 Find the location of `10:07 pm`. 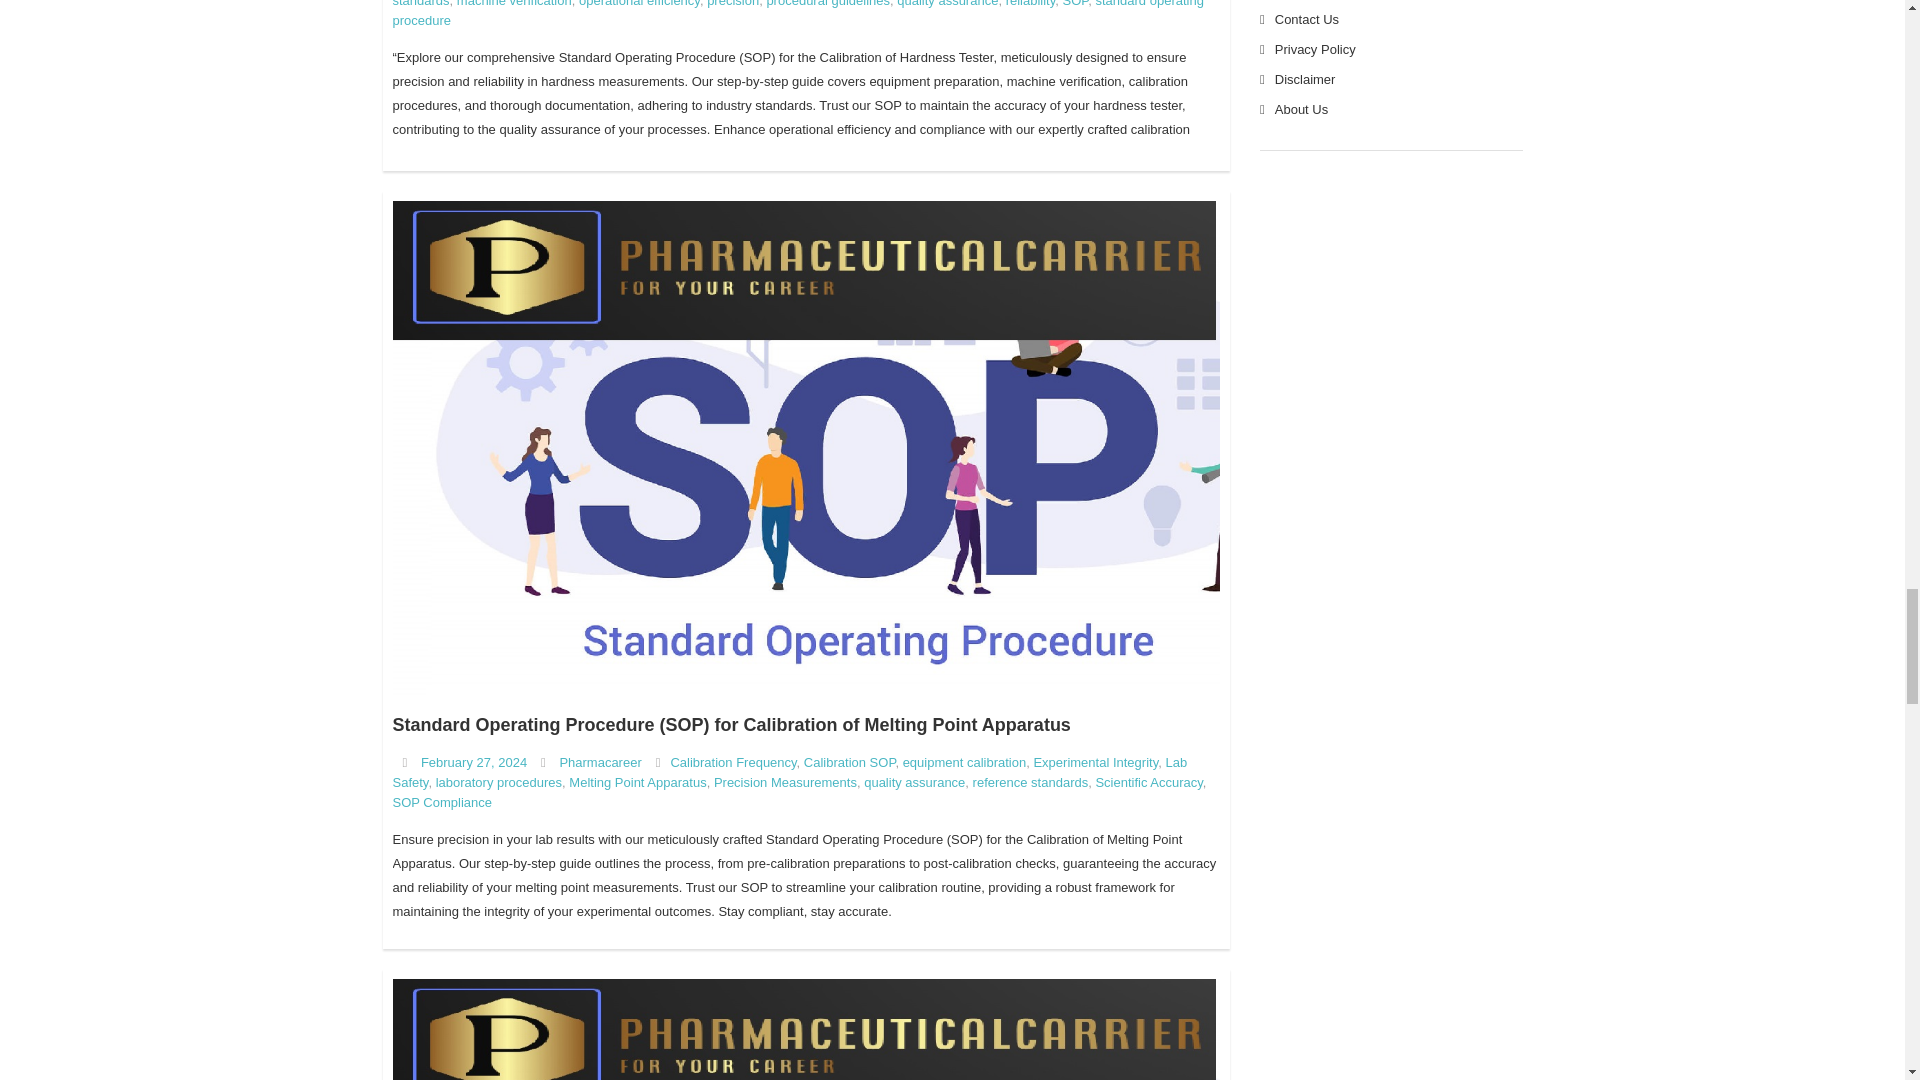

10:07 pm is located at coordinates (473, 762).